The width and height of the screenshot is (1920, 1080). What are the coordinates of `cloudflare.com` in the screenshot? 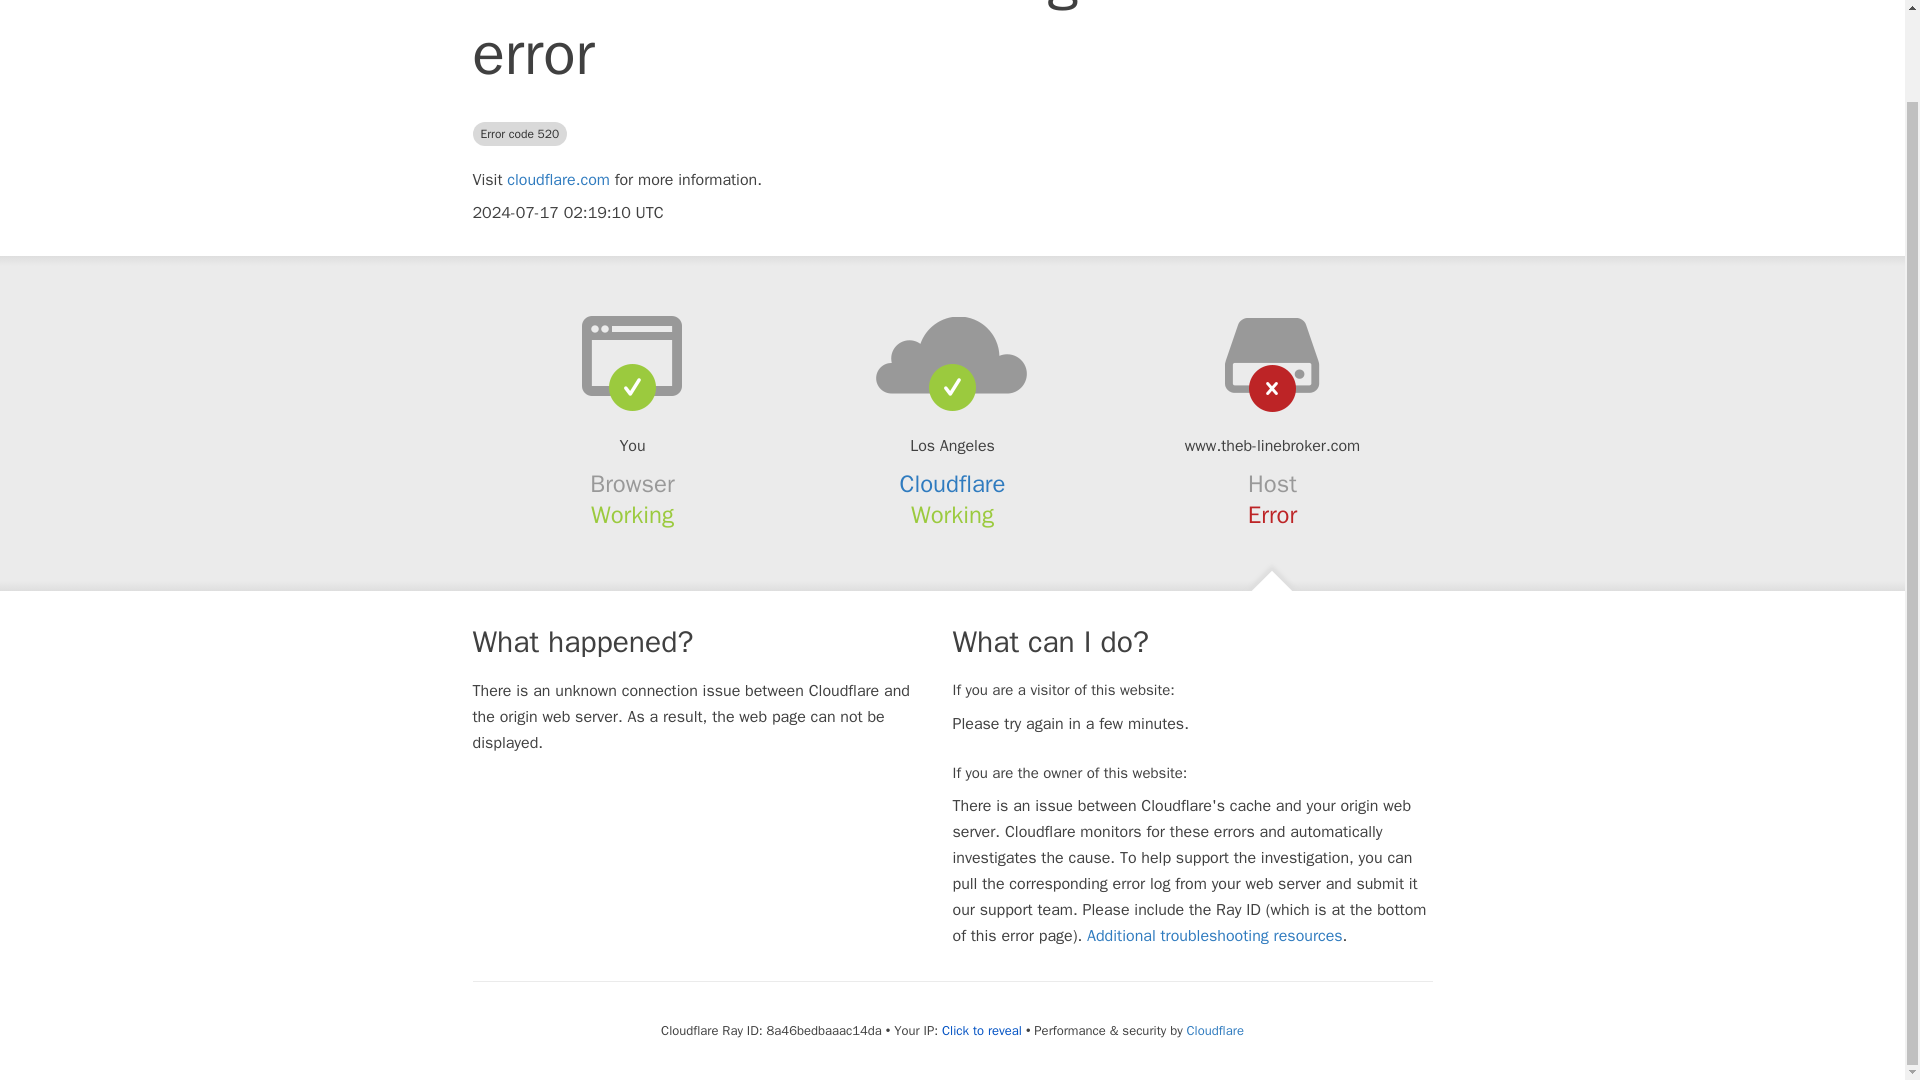 It's located at (558, 180).